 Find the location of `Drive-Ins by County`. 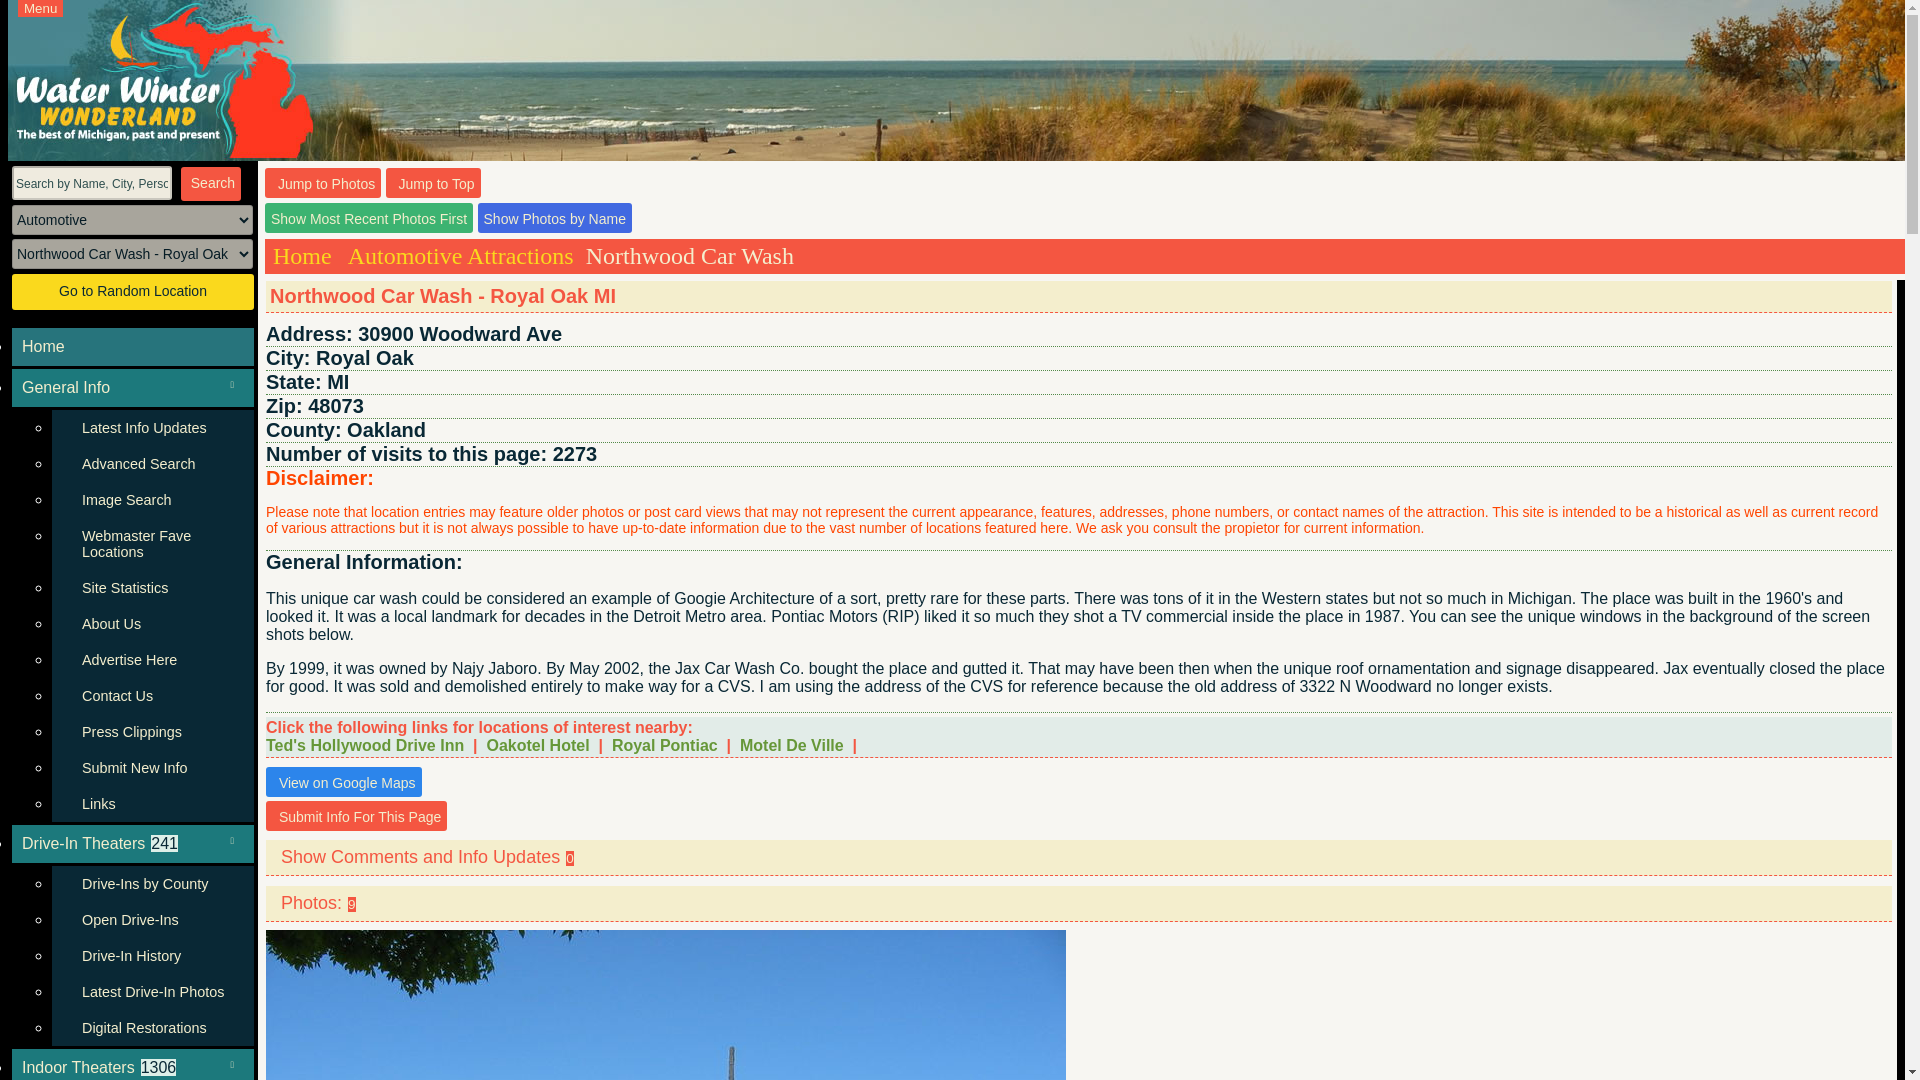

Drive-Ins by County is located at coordinates (152, 884).